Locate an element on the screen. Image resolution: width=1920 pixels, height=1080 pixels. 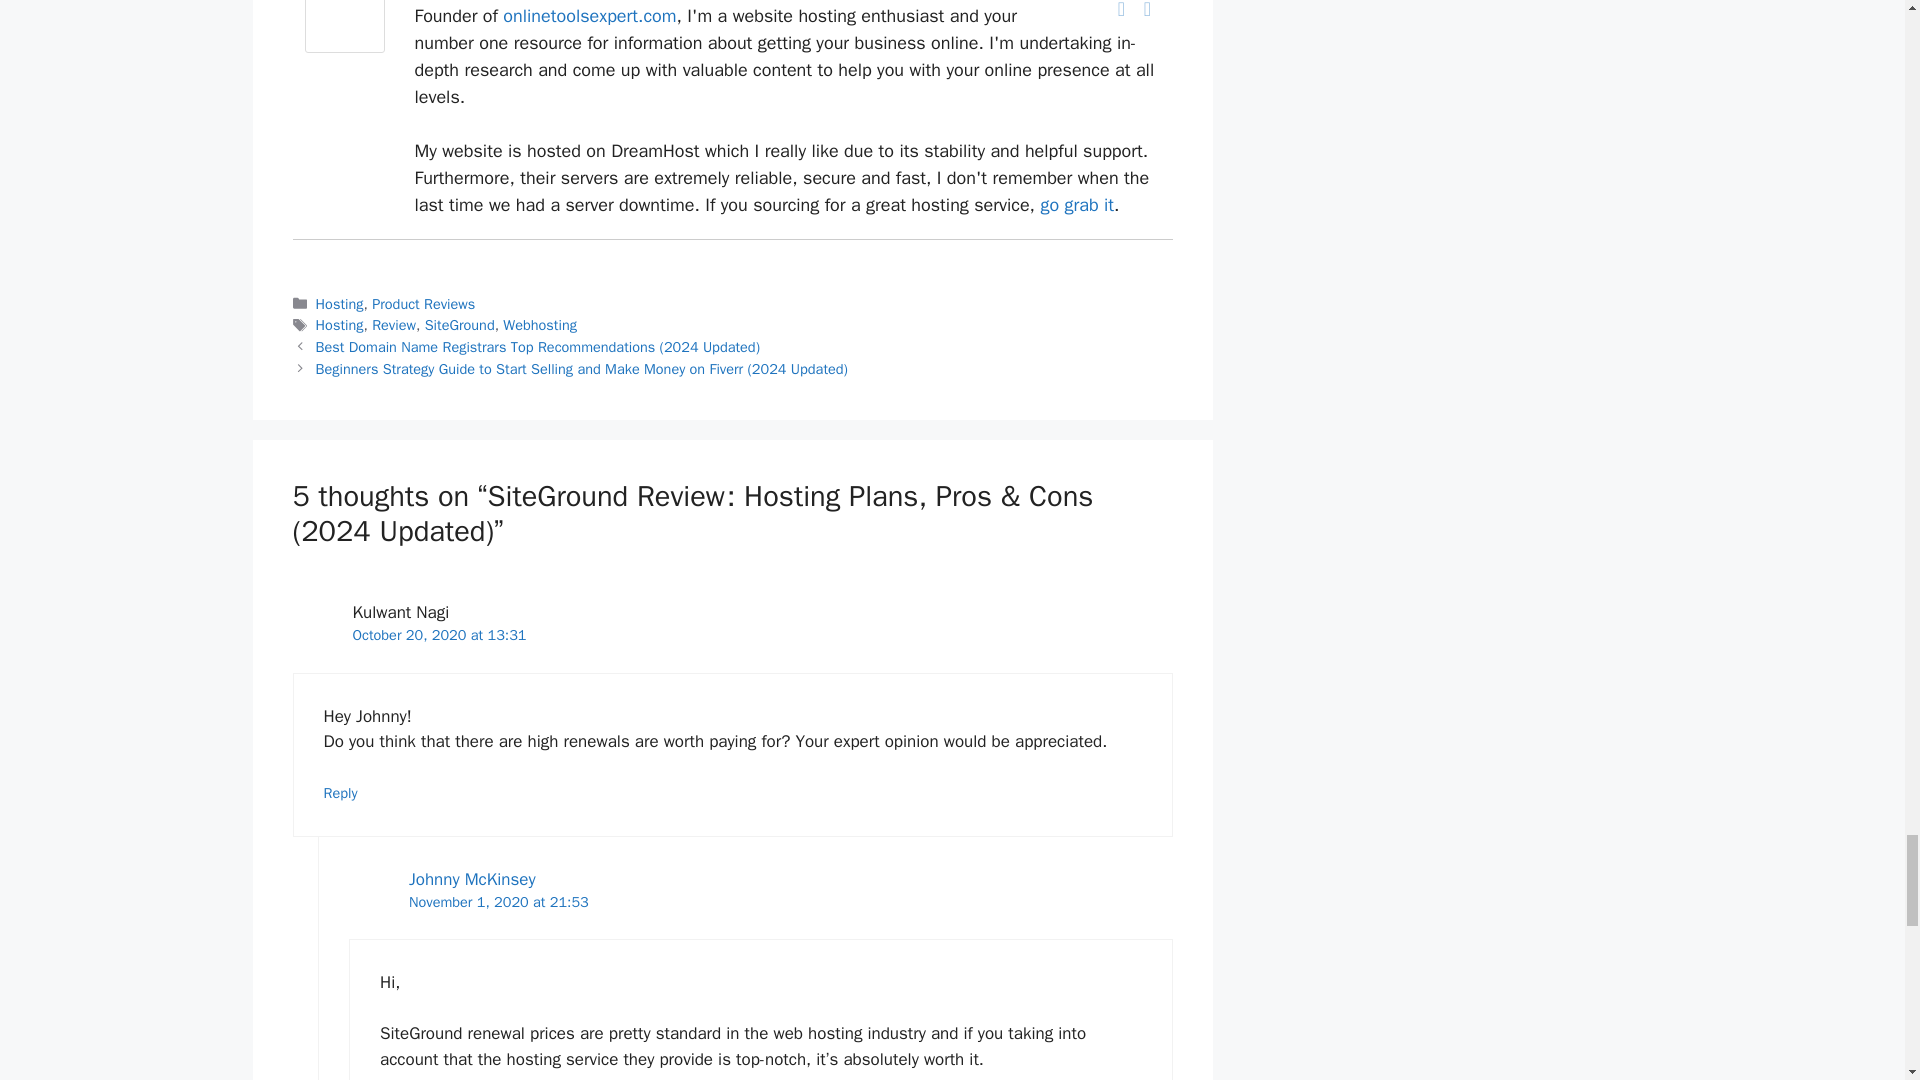
Facebook is located at coordinates (1122, 10).